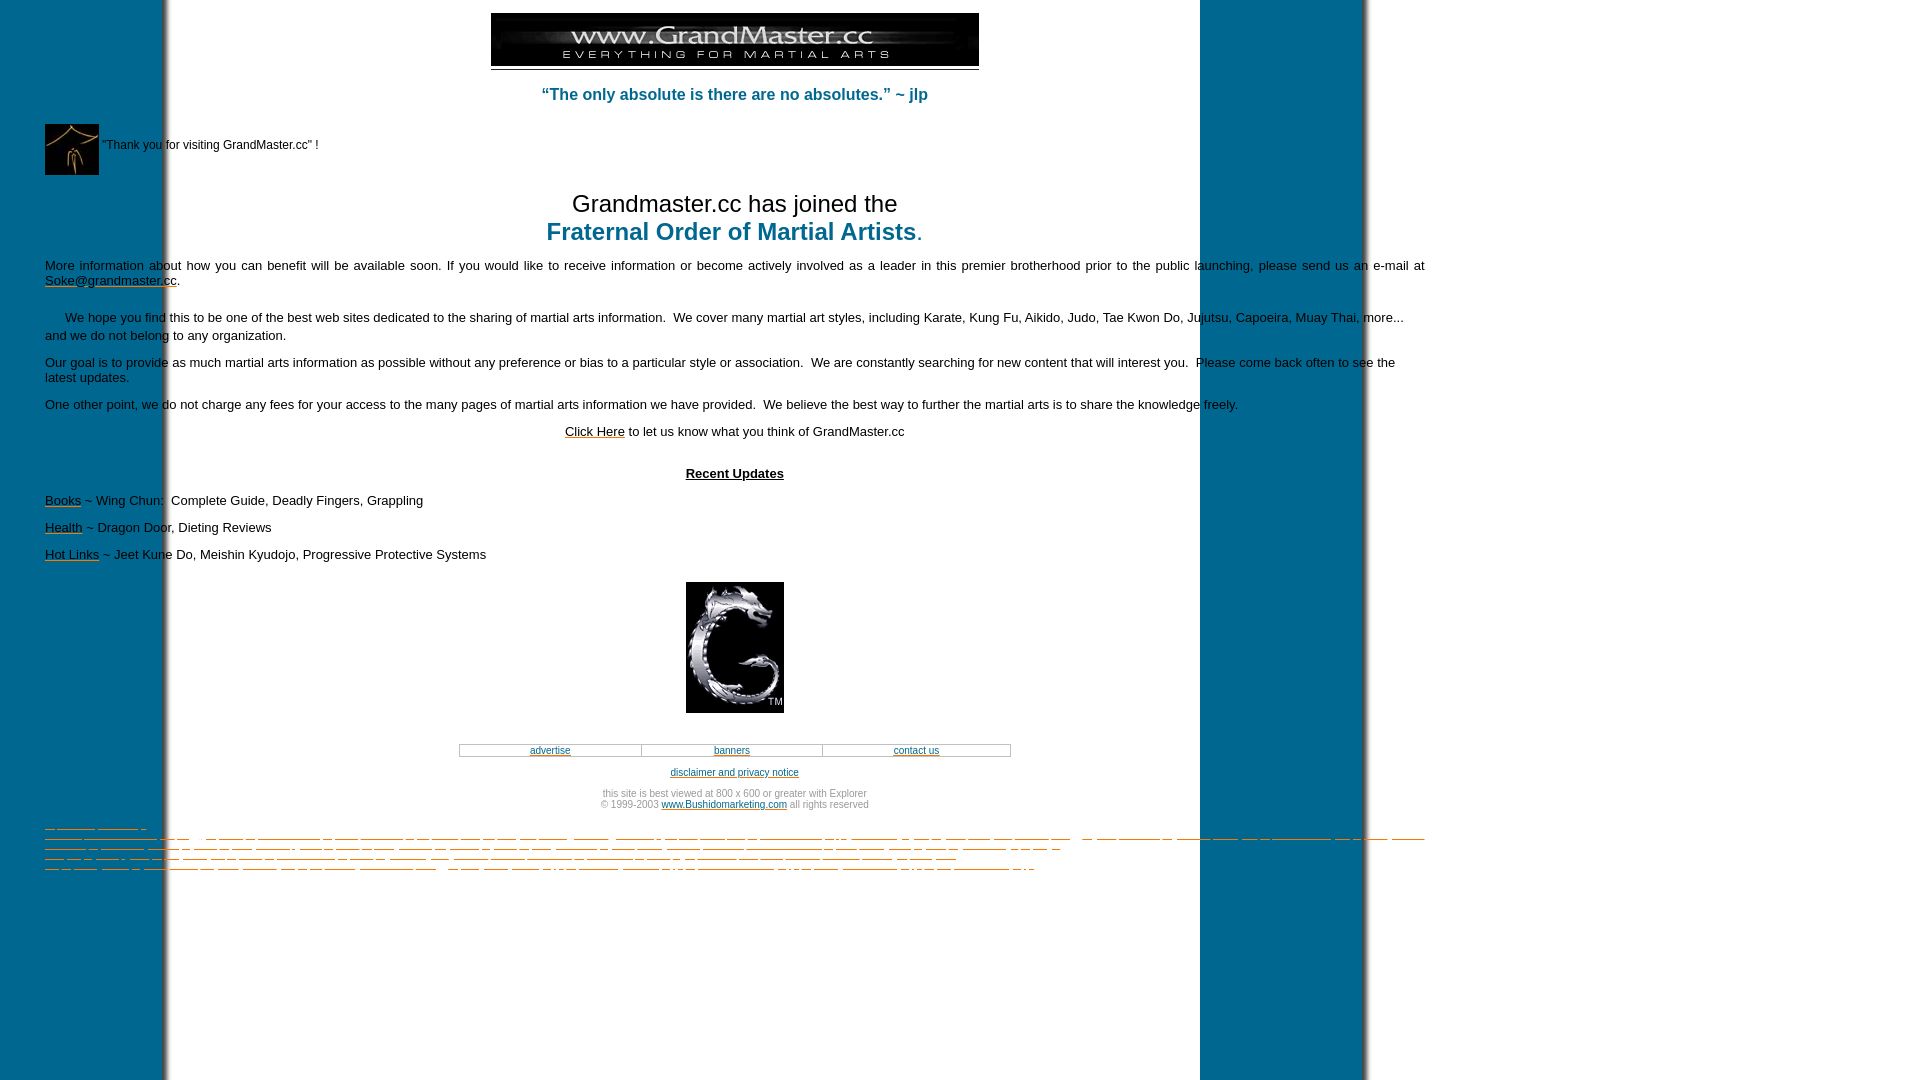  Describe the element at coordinates (63, 501) in the screenshot. I see `Books` at that location.